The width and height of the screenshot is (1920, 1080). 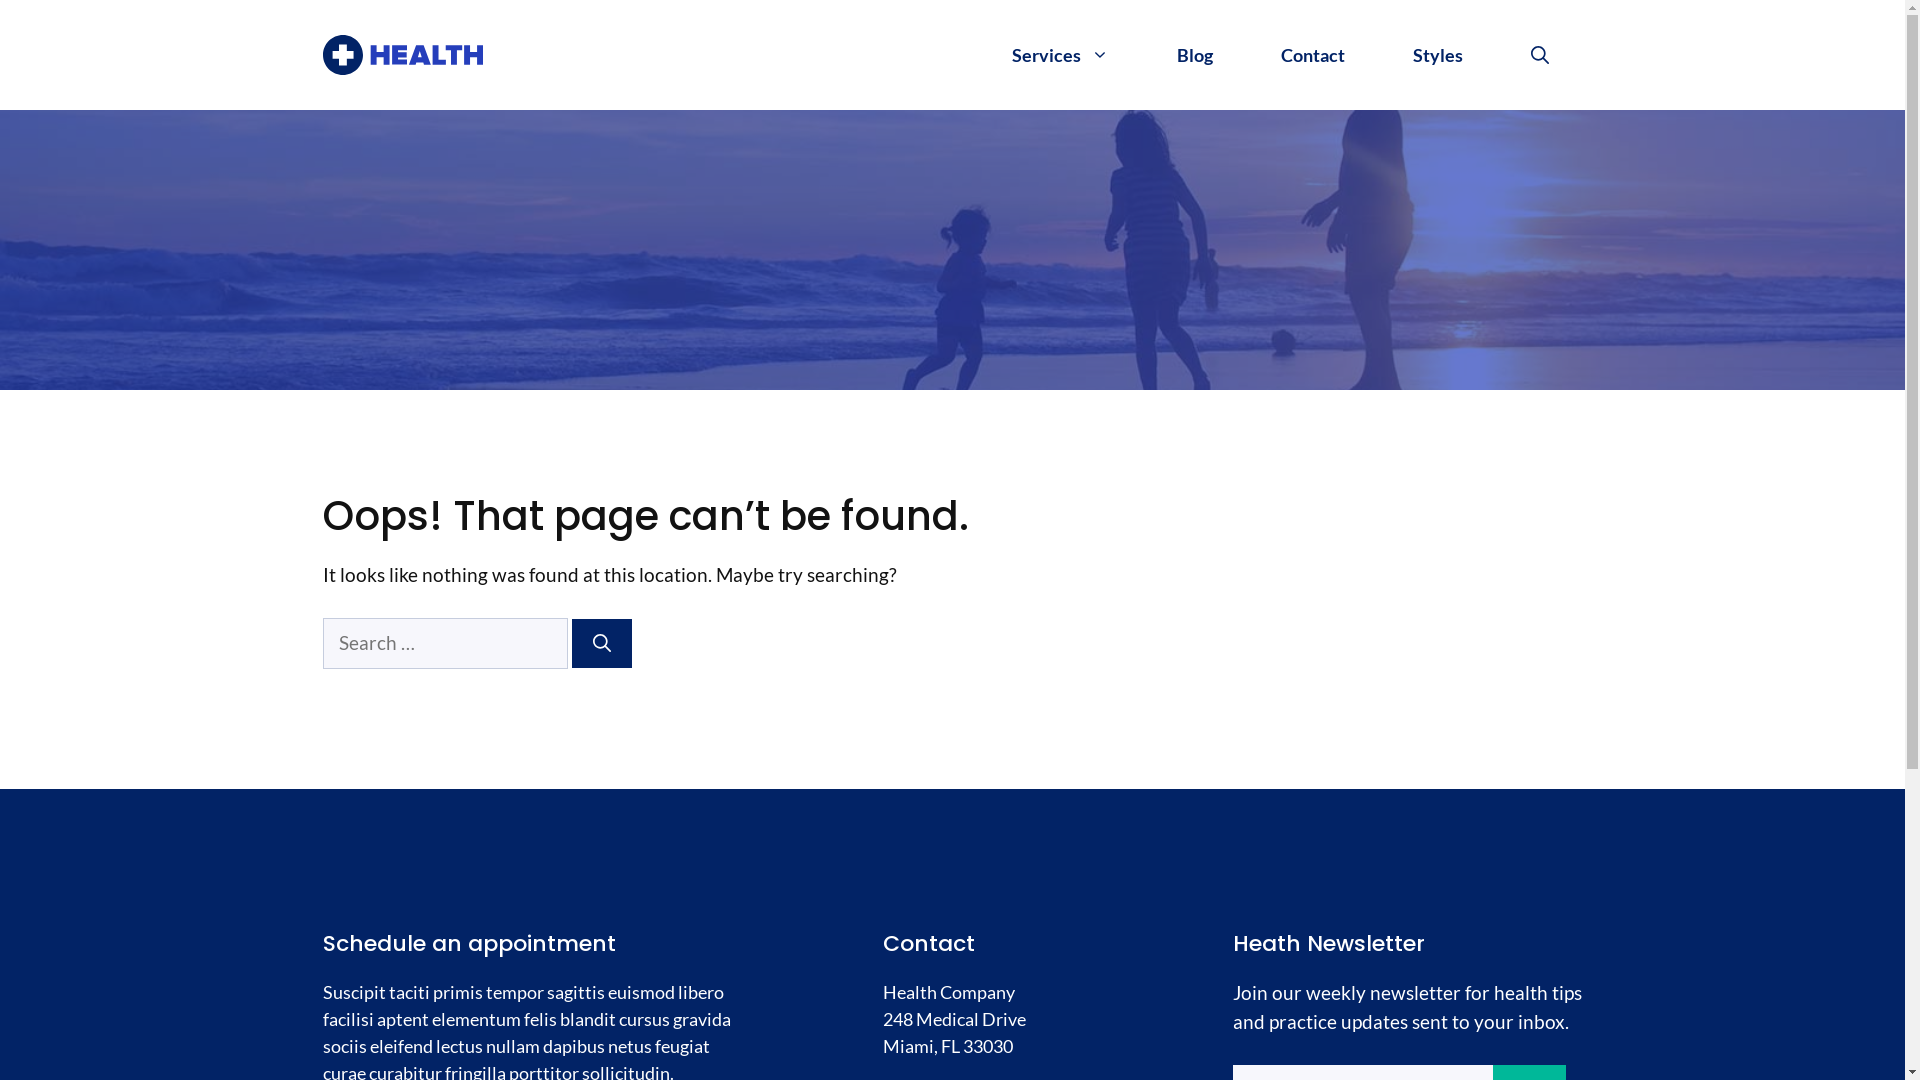 I want to click on Styles, so click(x=1437, y=55).